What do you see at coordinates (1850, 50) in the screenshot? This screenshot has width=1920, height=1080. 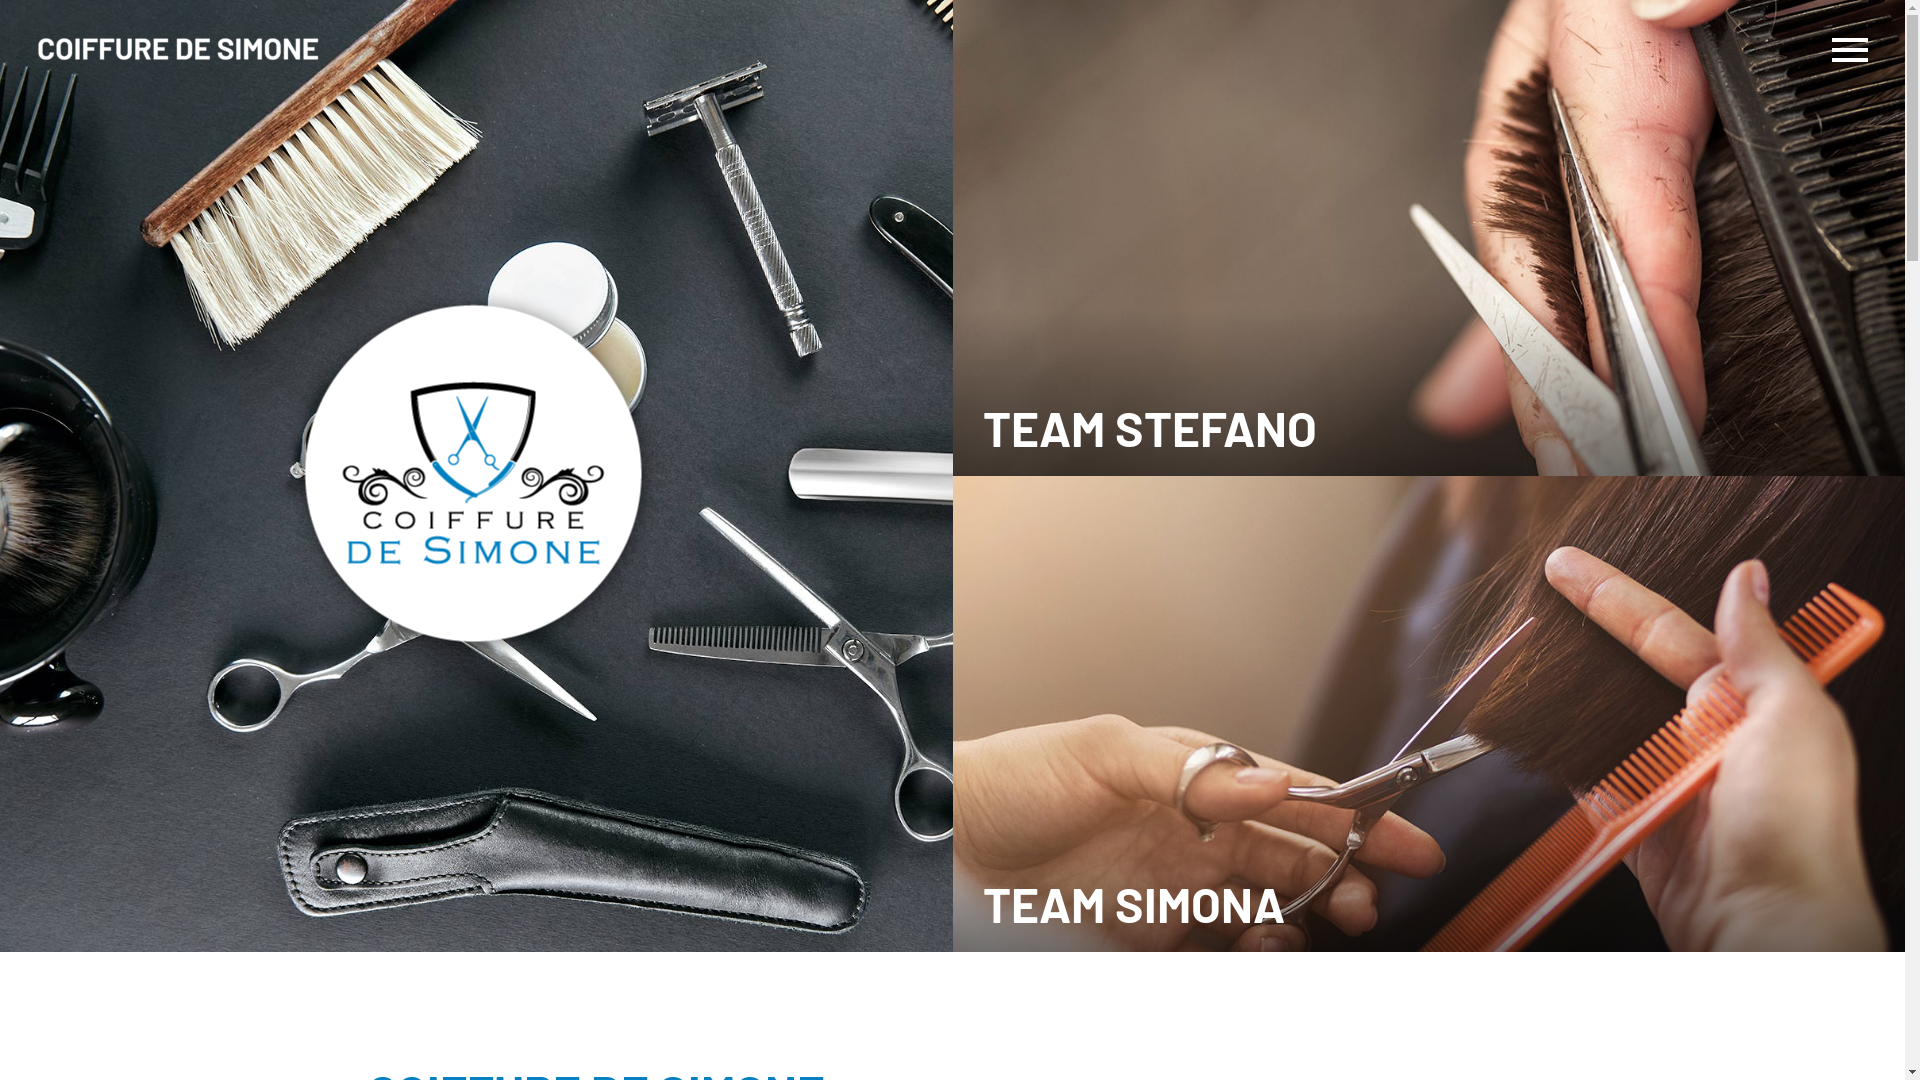 I see `Primary Menu` at bounding box center [1850, 50].